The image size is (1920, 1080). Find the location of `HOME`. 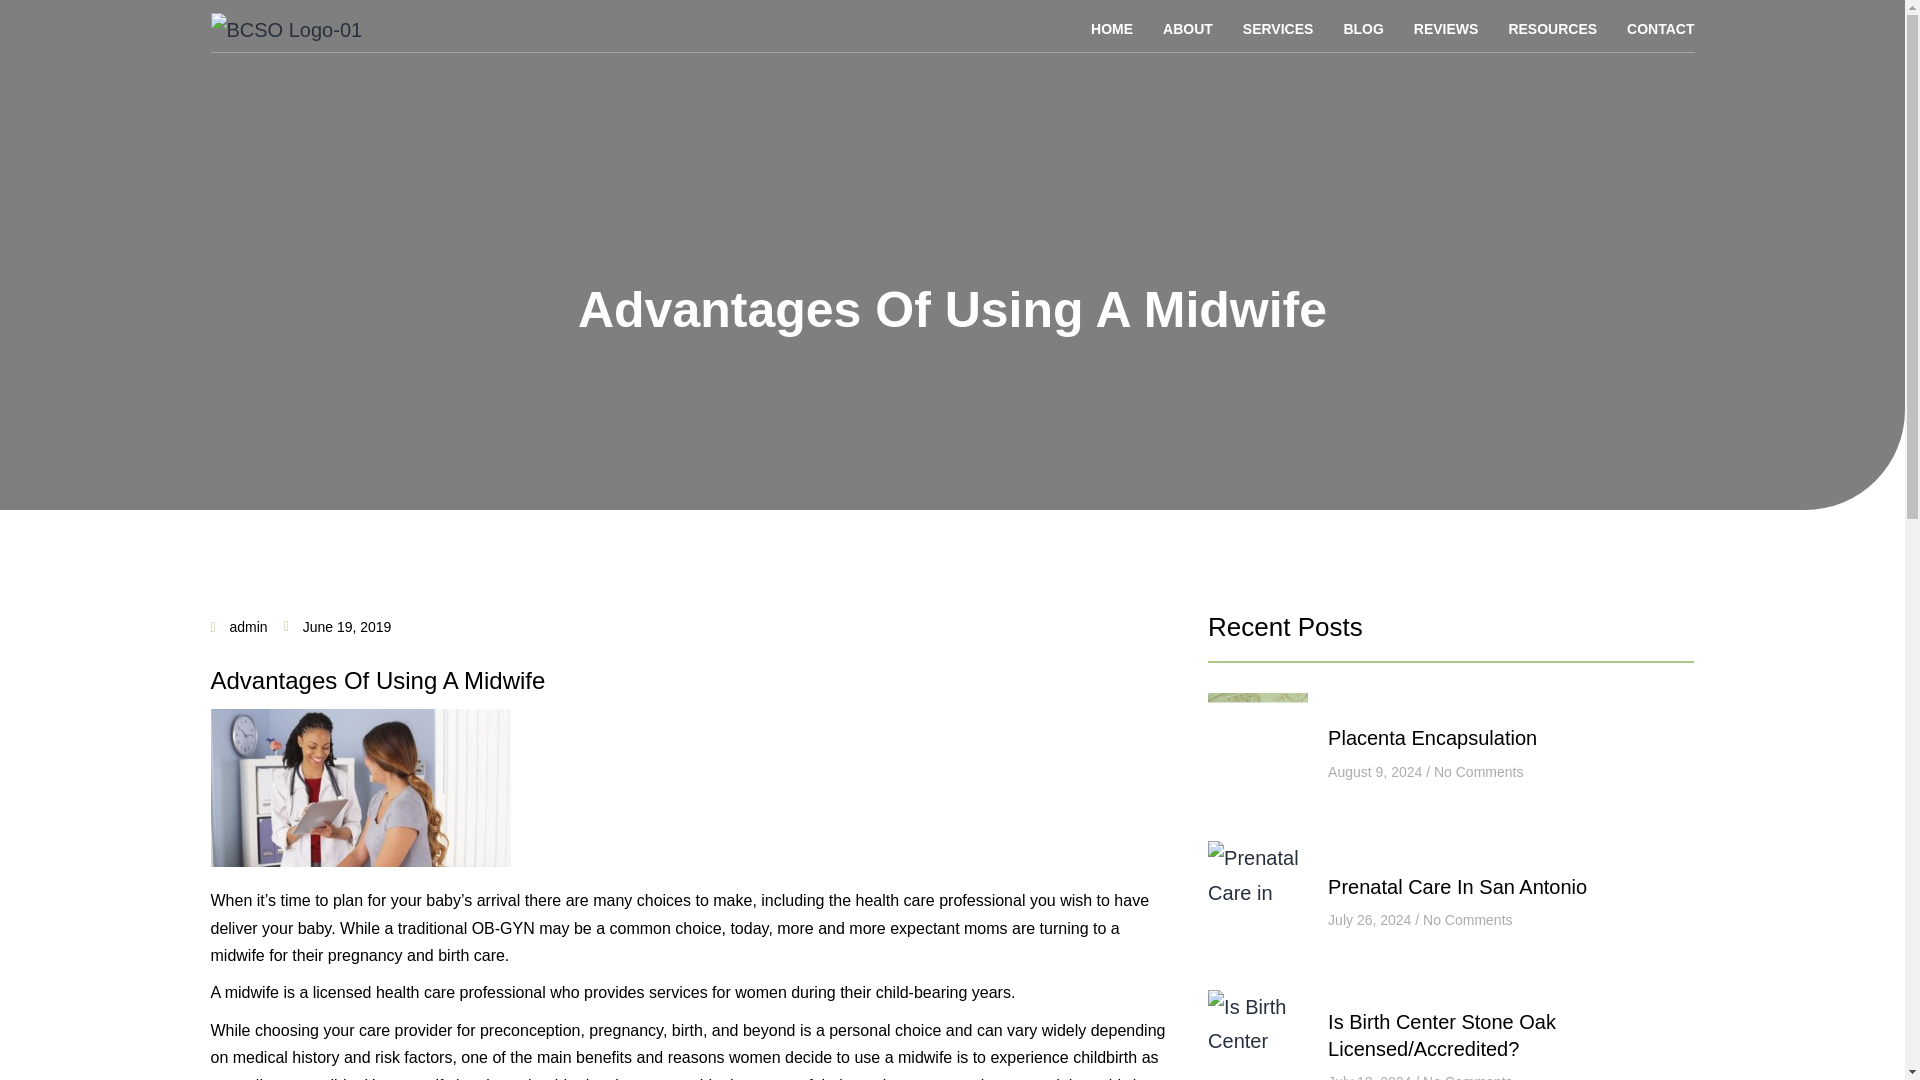

HOME is located at coordinates (1112, 28).